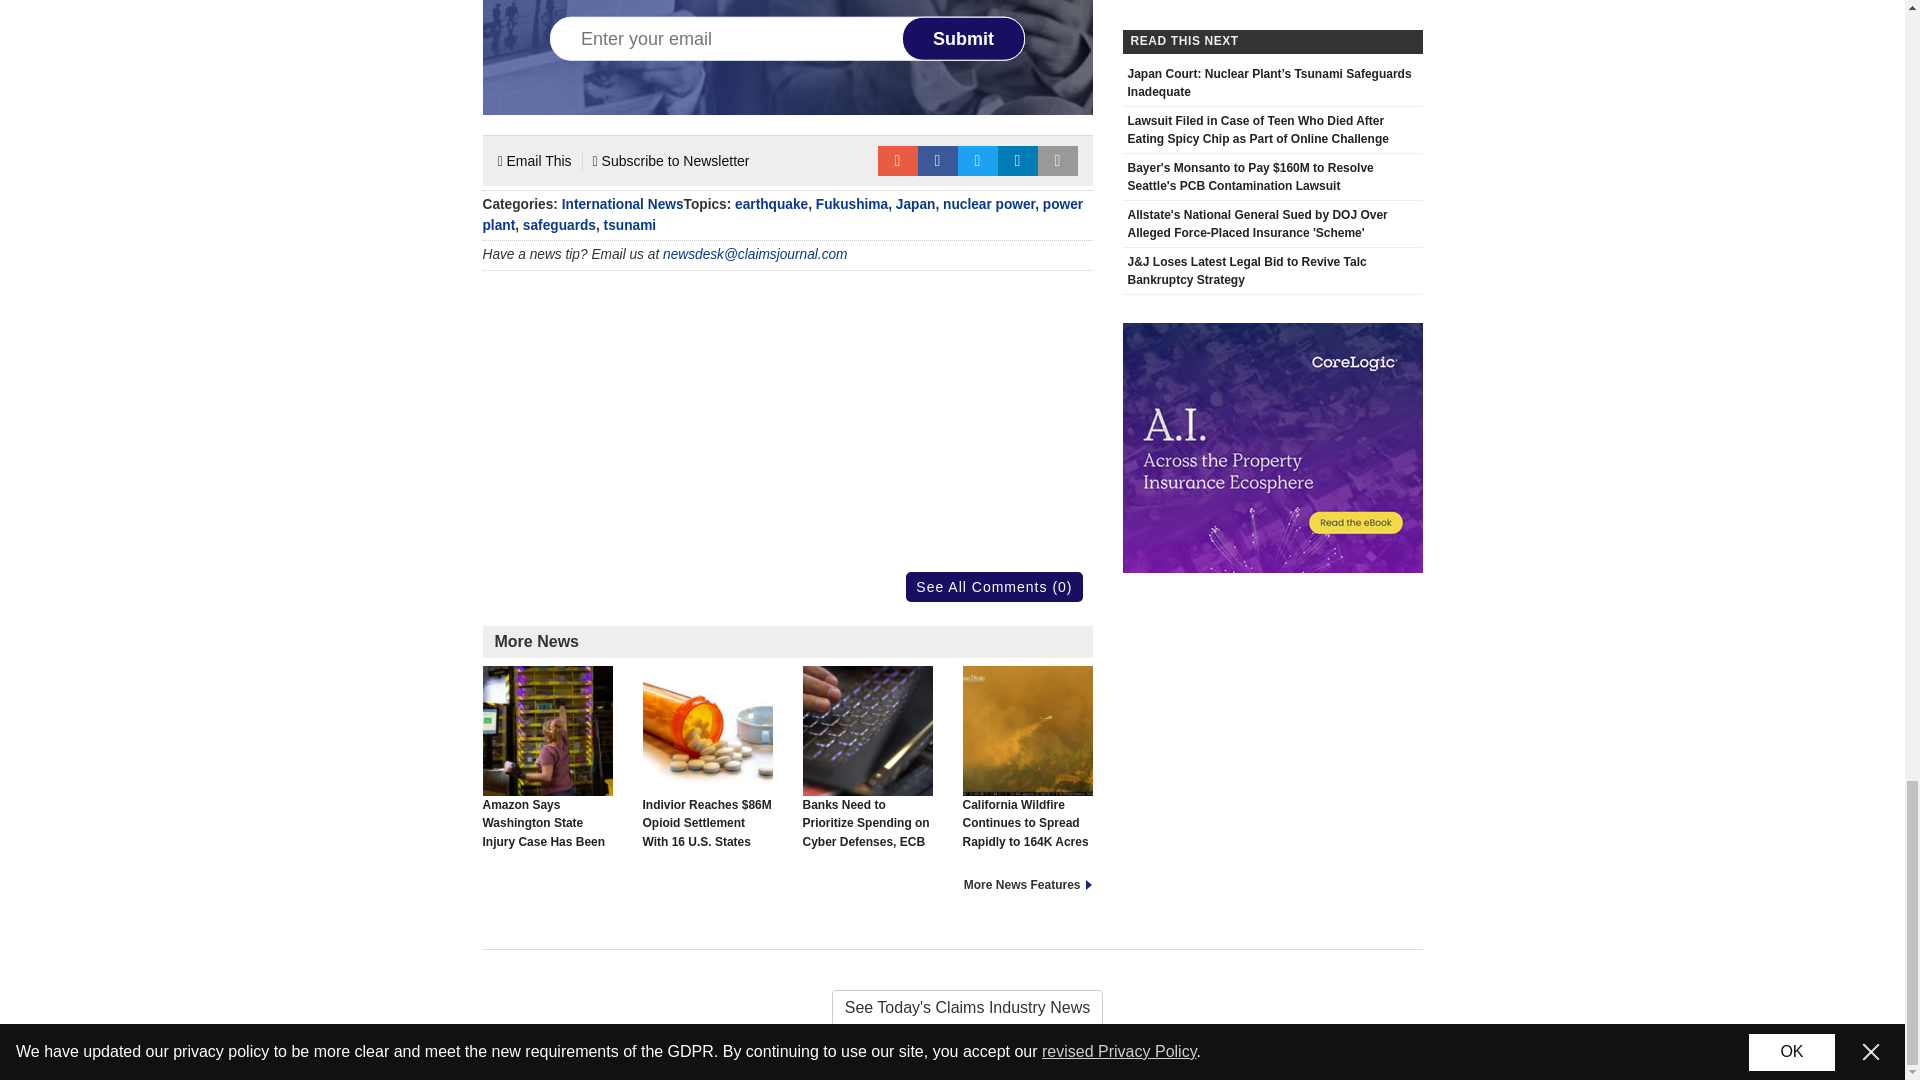  I want to click on Share on Twitter., so click(978, 160).